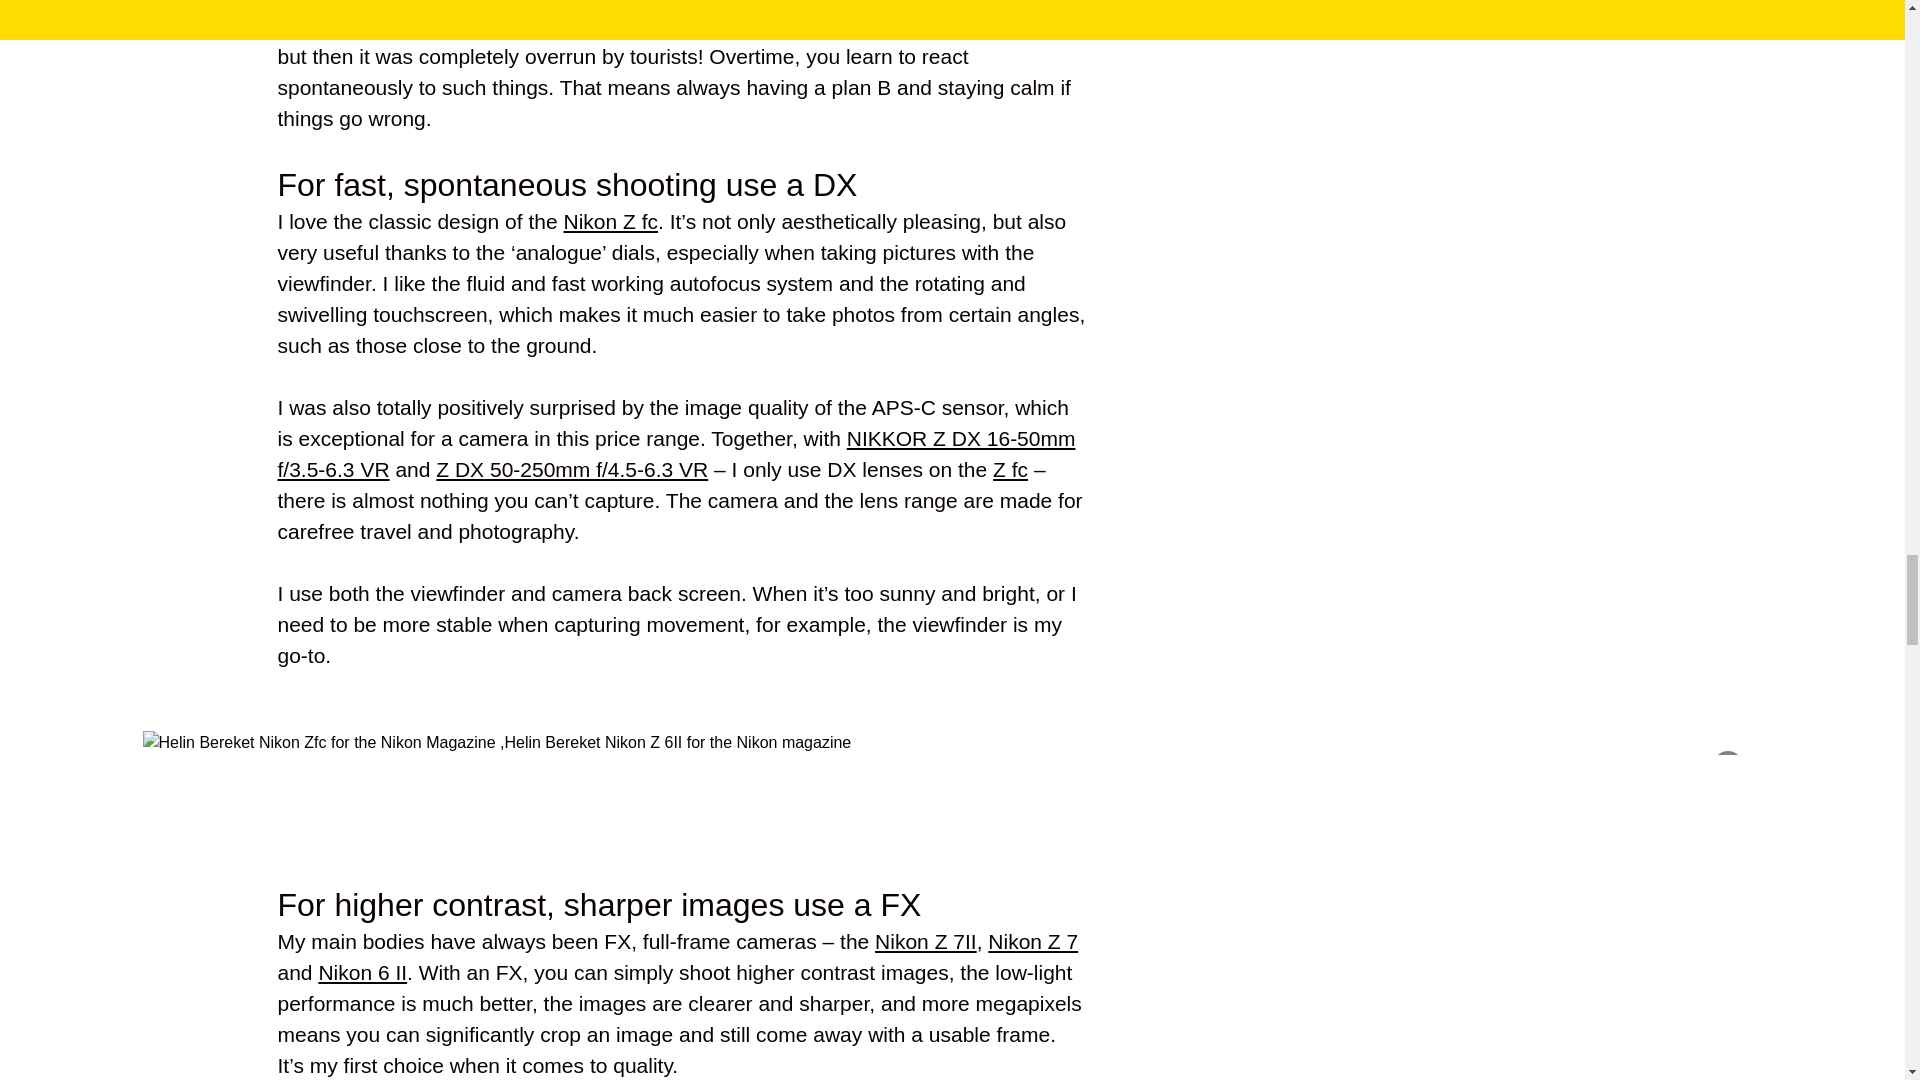 The width and height of the screenshot is (1920, 1080). Describe the element at coordinates (1010, 468) in the screenshot. I see `Z fc` at that location.